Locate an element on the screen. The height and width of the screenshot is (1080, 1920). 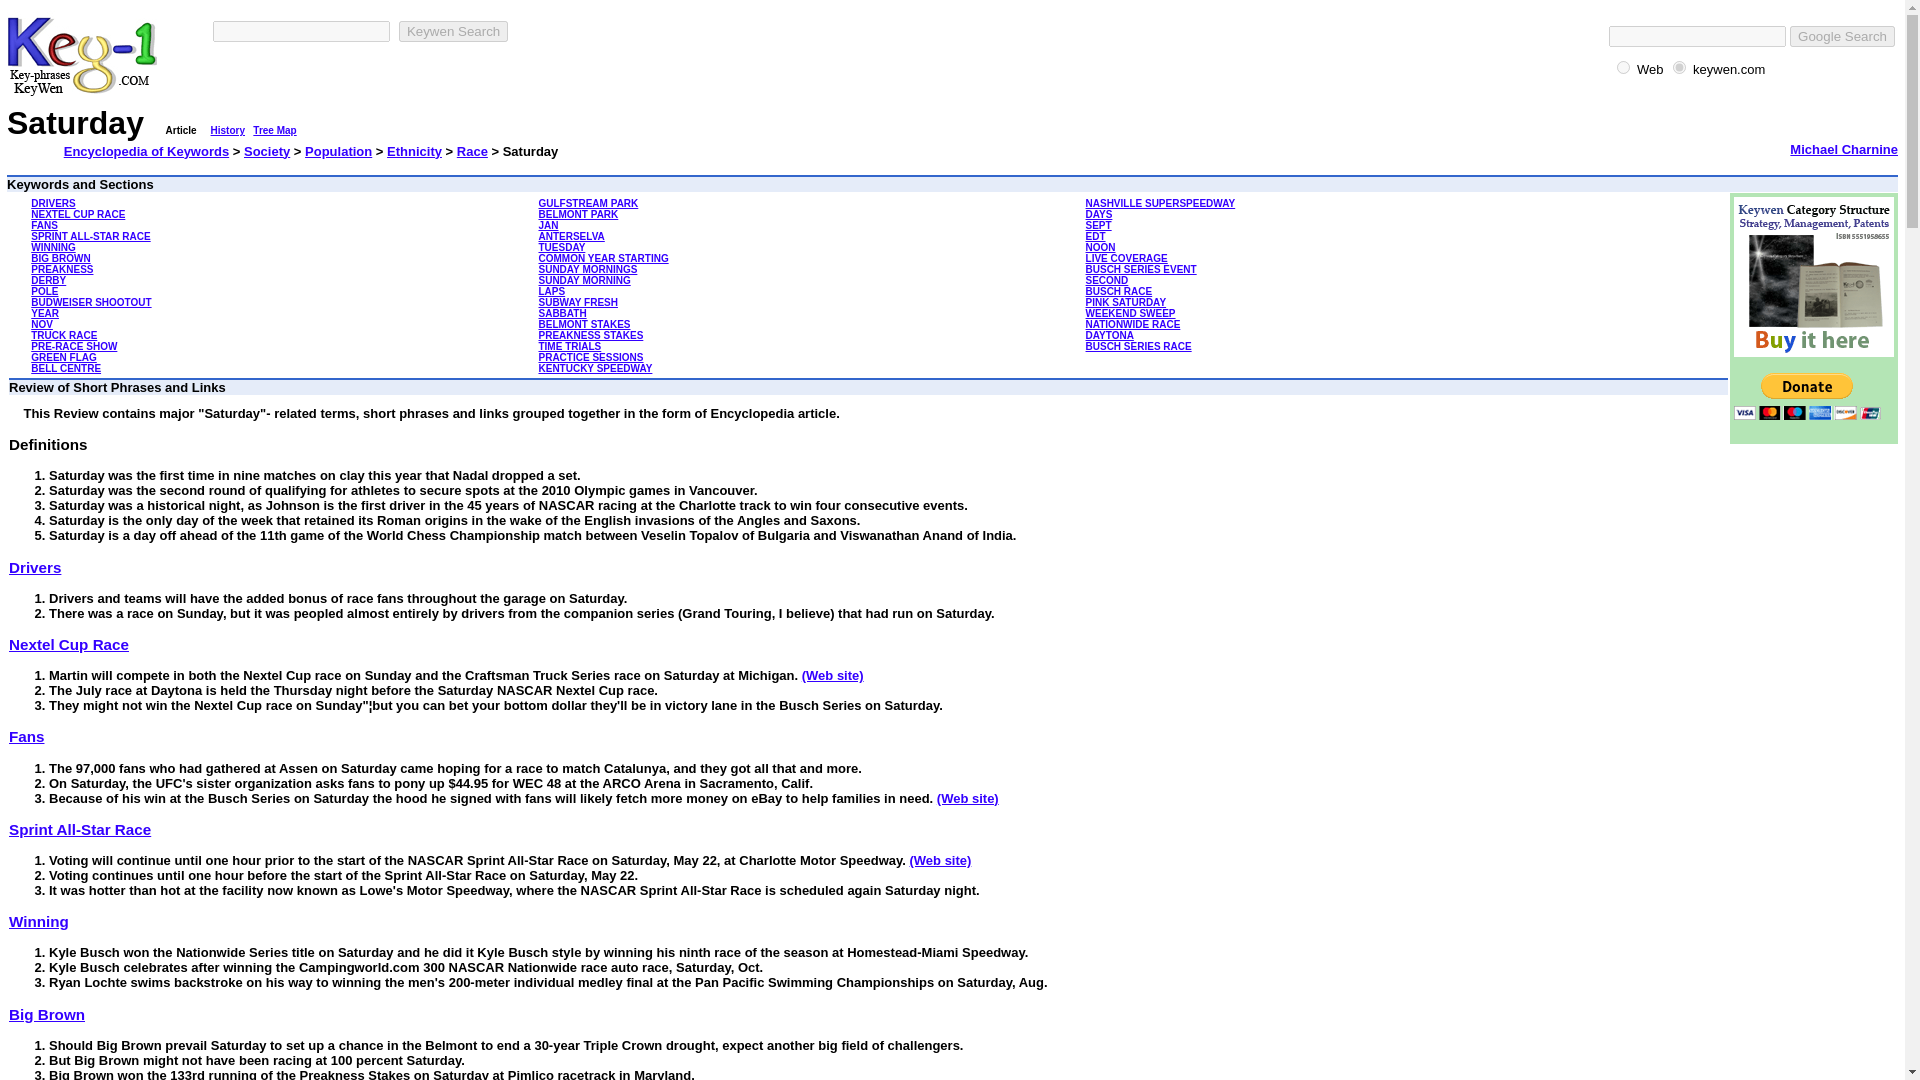
LAPS is located at coordinates (550, 292).